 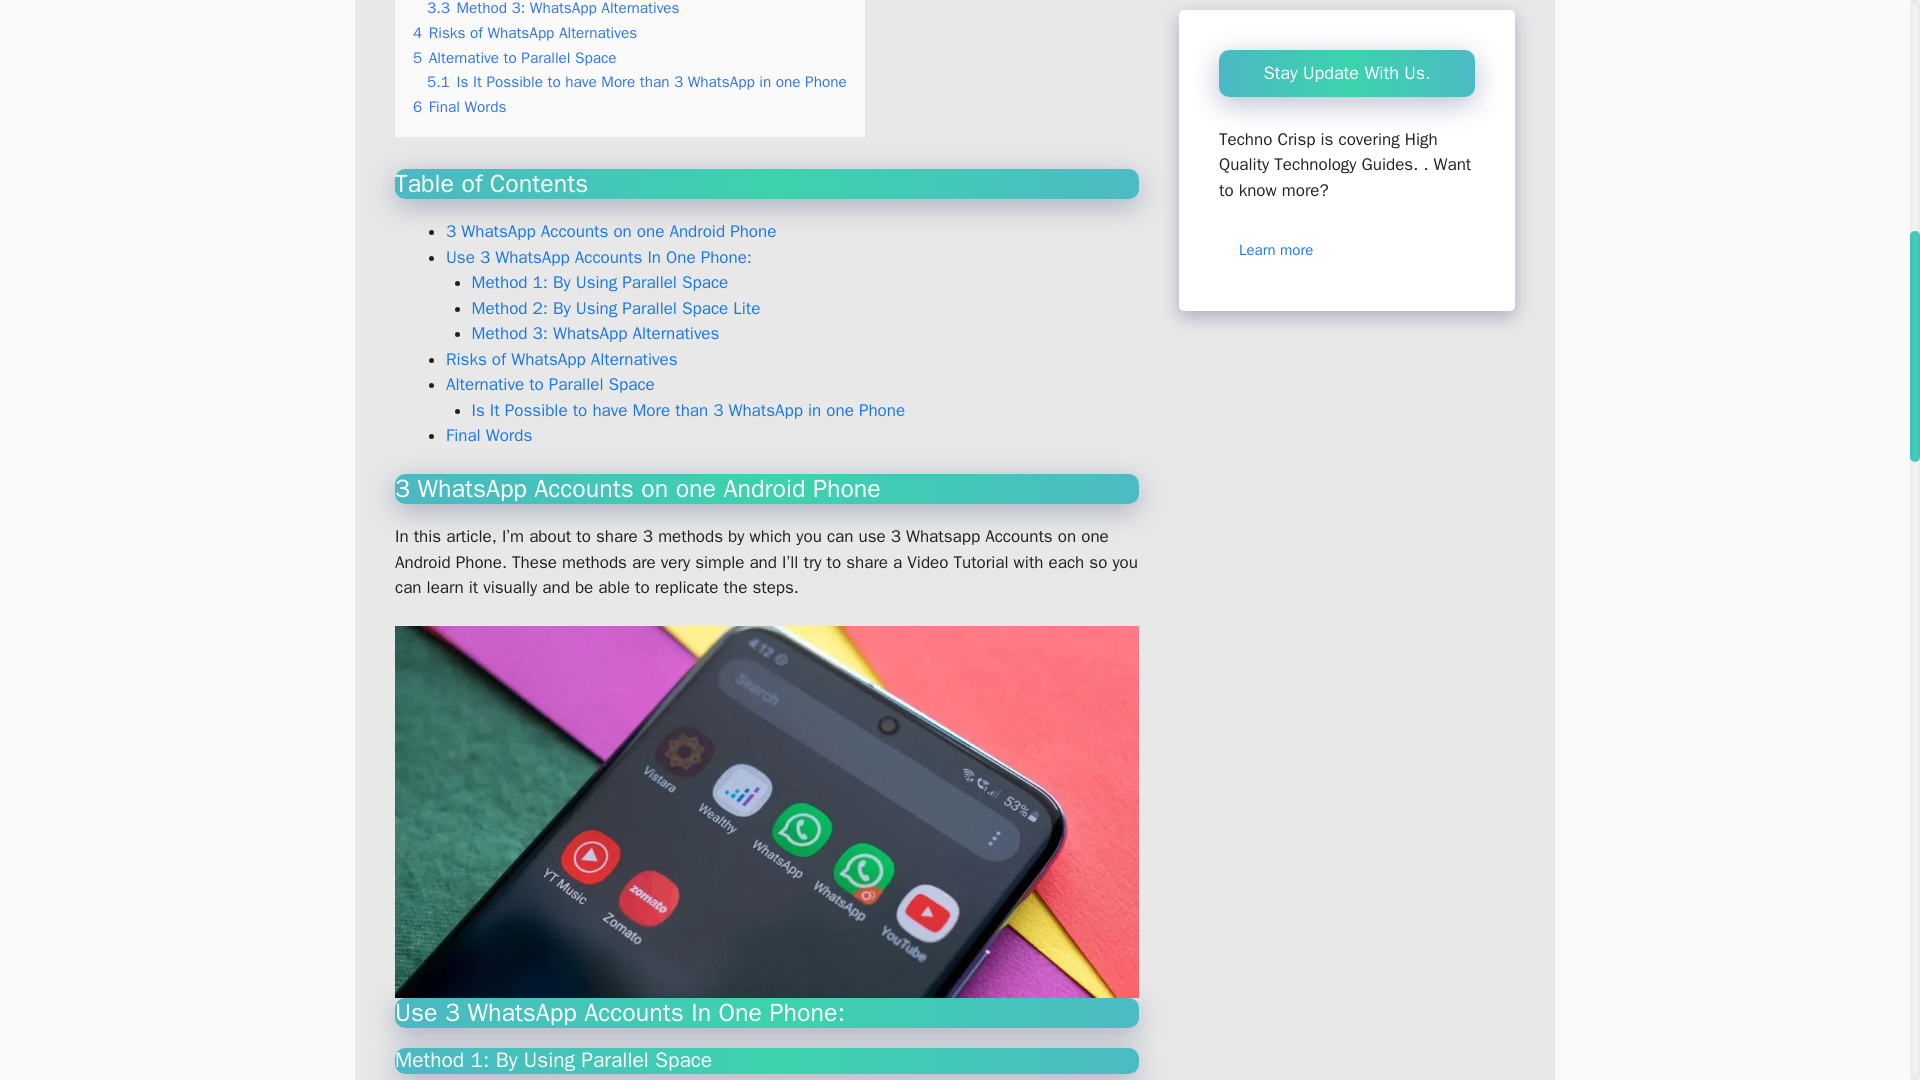 What do you see at coordinates (488, 436) in the screenshot?
I see `Final Words` at bounding box center [488, 436].